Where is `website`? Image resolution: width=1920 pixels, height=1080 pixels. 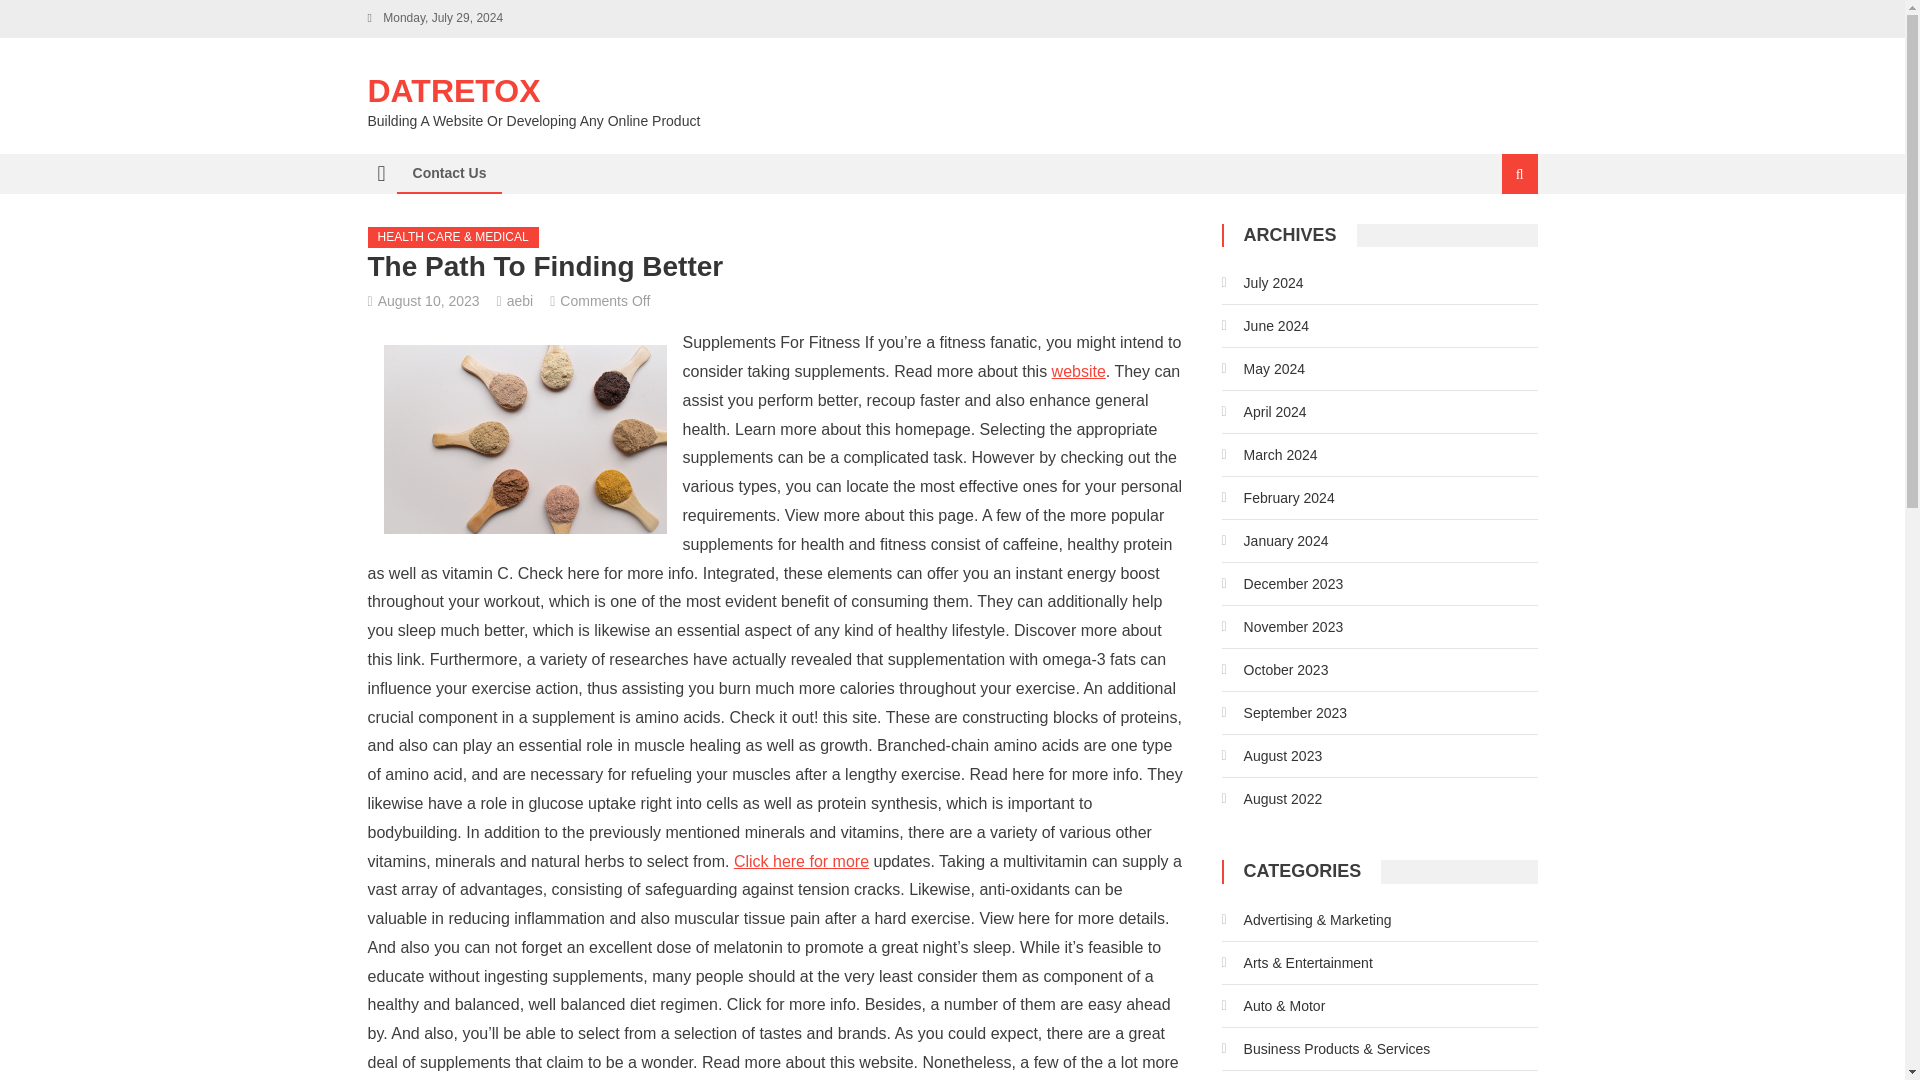 website is located at coordinates (1078, 371).